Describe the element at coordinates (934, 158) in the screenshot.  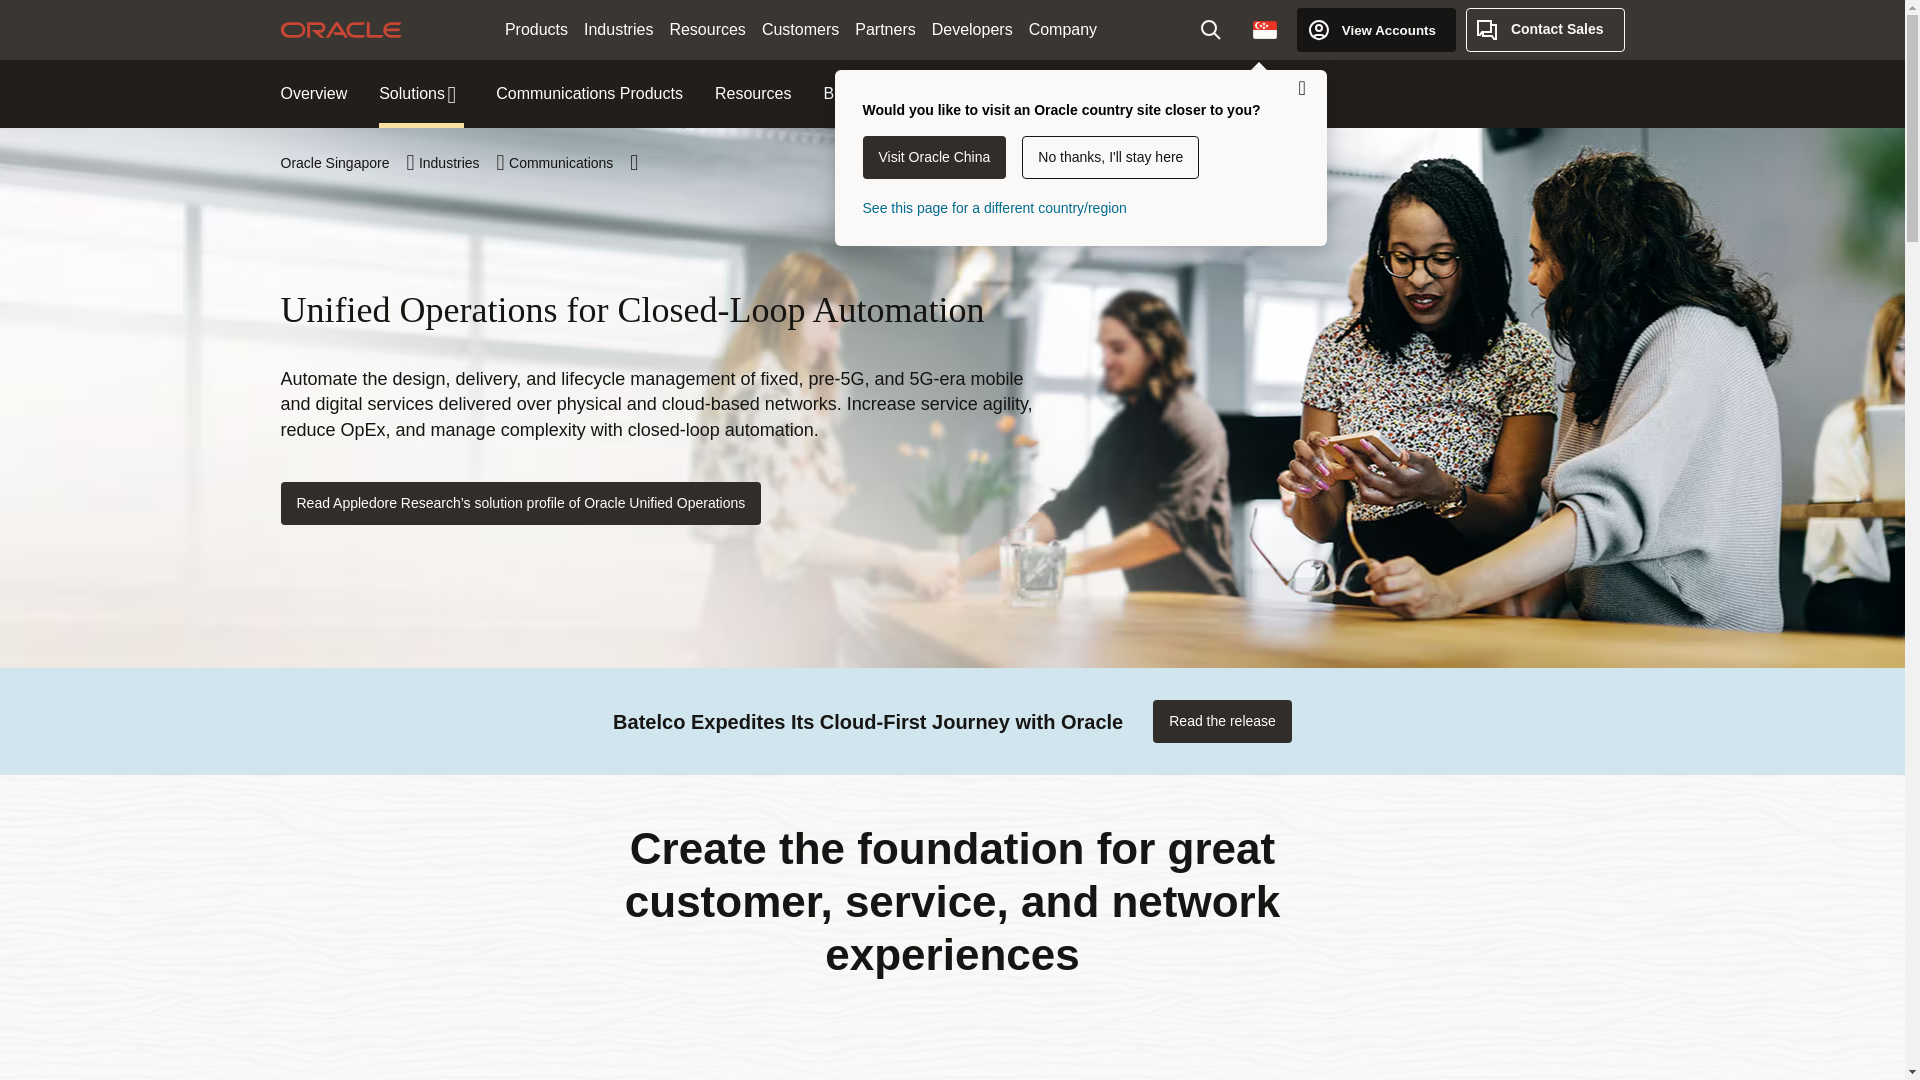
I see `Visit Oracle China` at that location.